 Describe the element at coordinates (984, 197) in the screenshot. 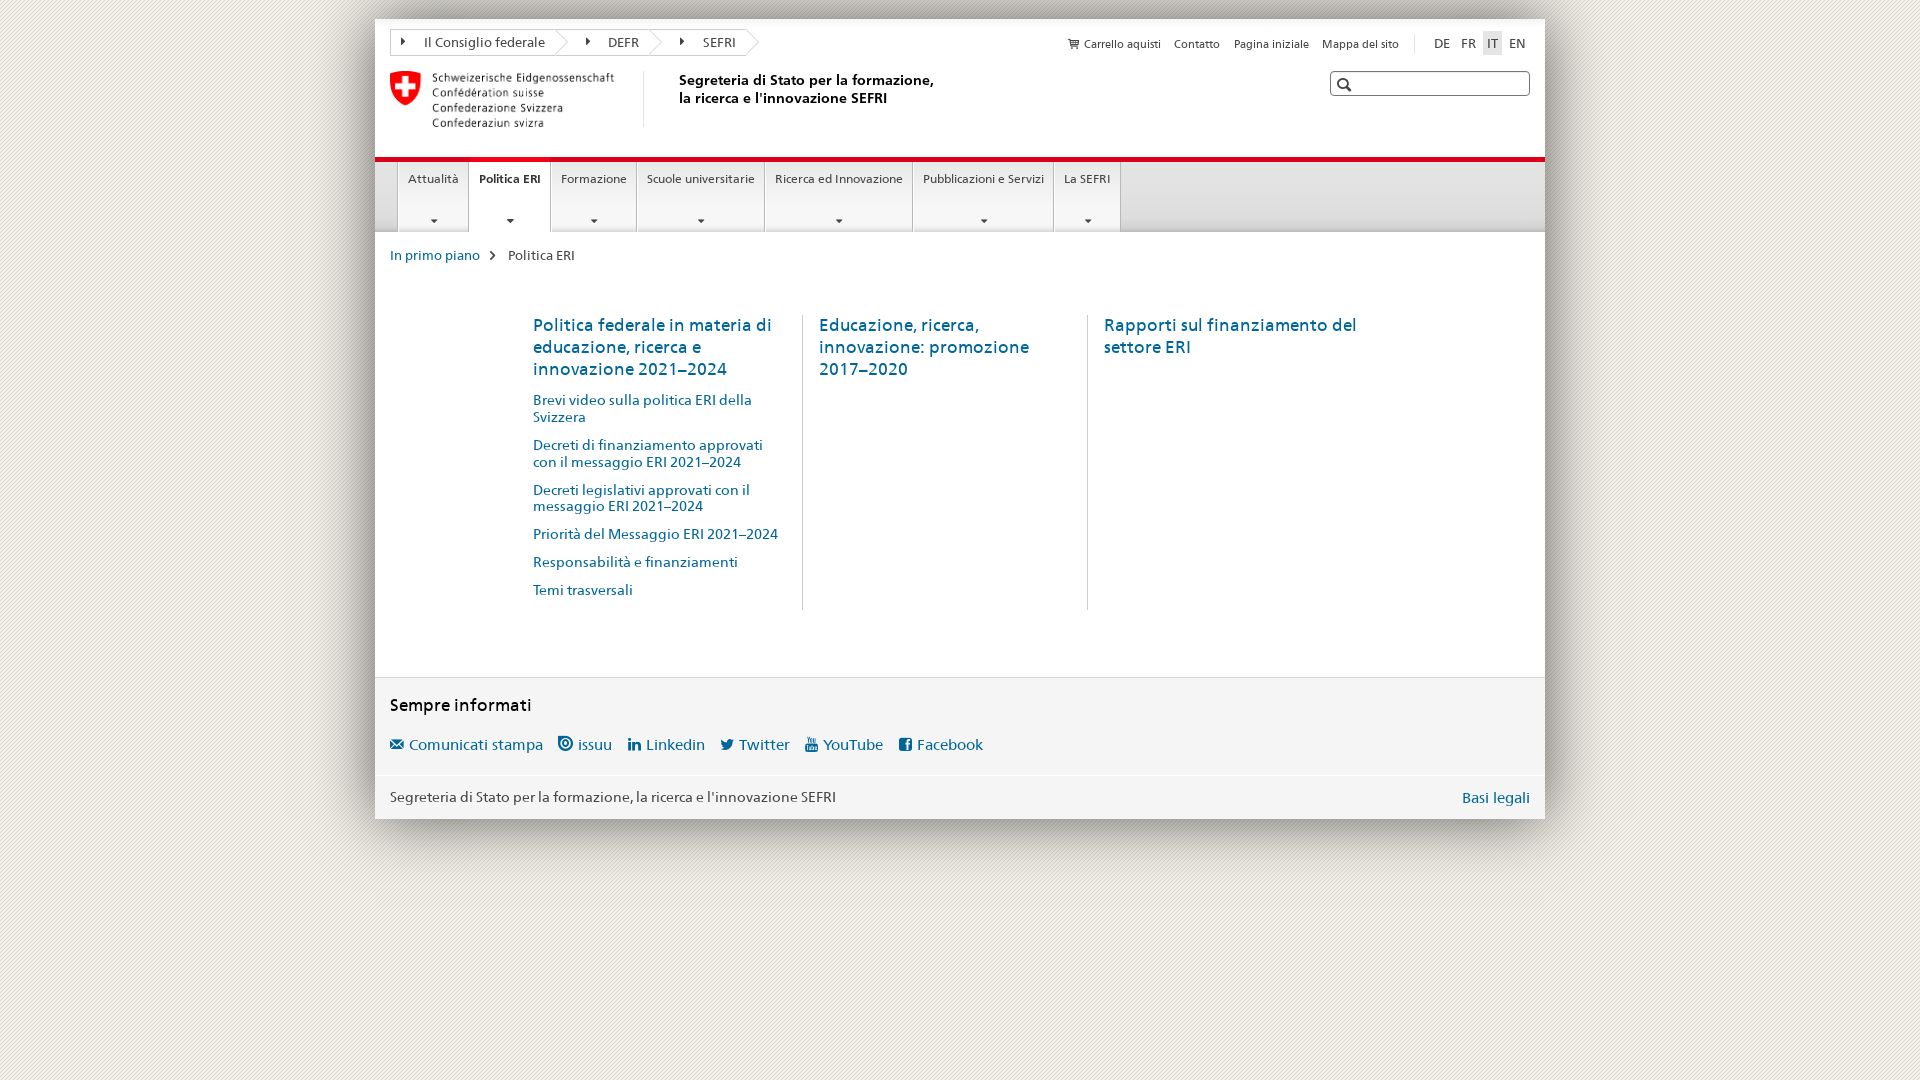

I see `Pubblicazioni e Servizi` at that location.